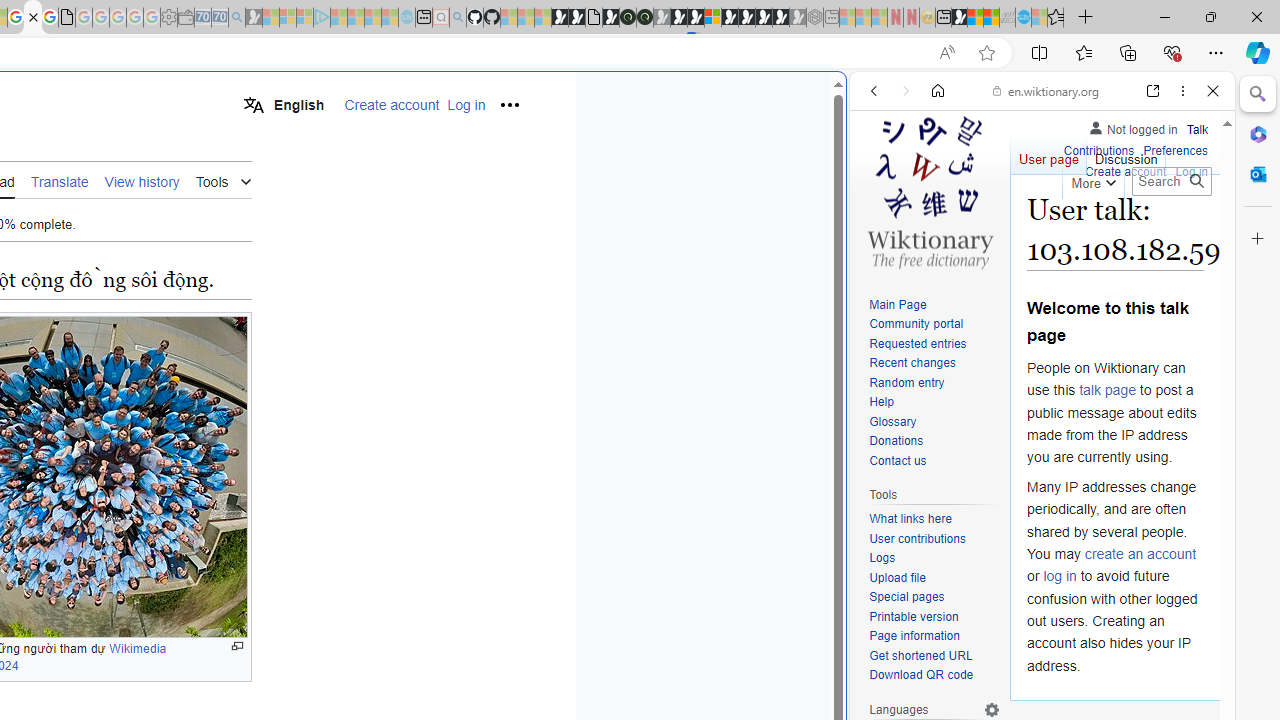 This screenshot has width=1280, height=720. I want to click on Tabs you've opened, so click(276, 266).